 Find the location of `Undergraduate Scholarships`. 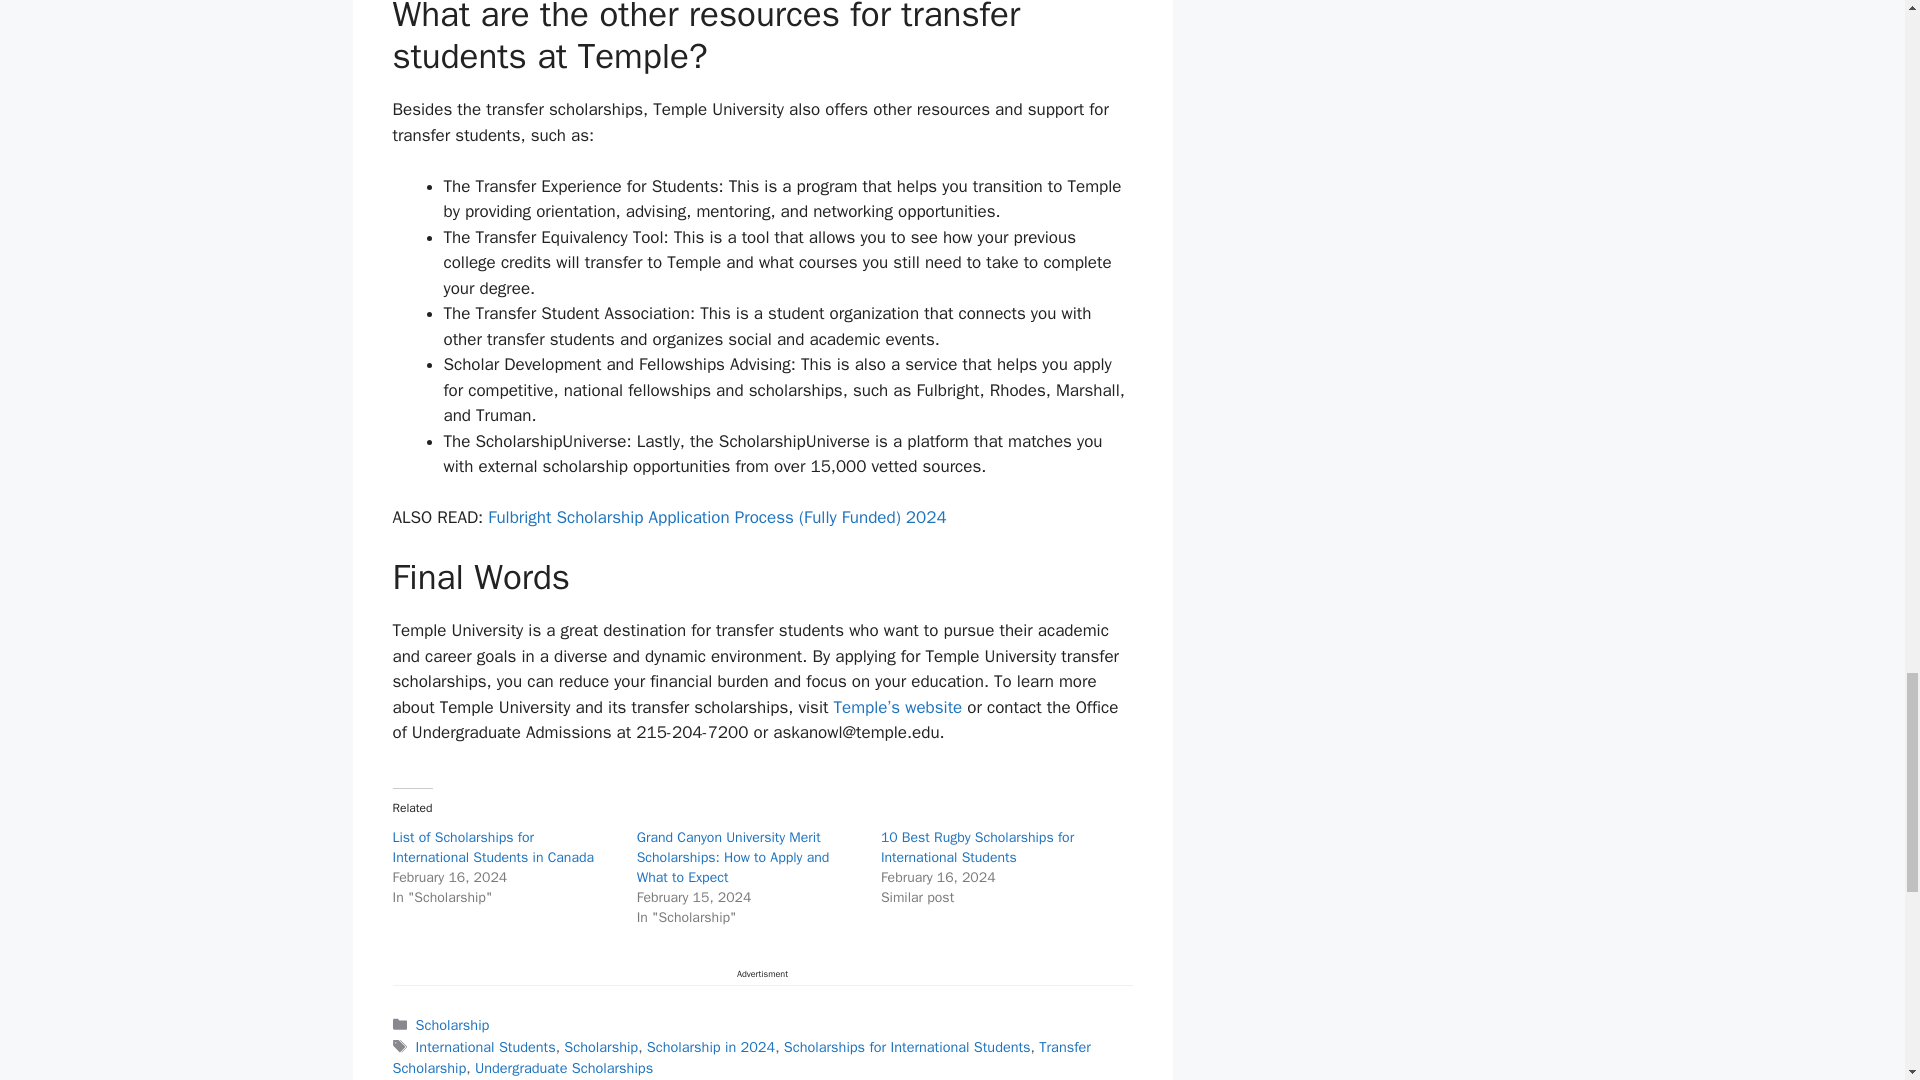

Undergraduate Scholarships is located at coordinates (563, 1068).